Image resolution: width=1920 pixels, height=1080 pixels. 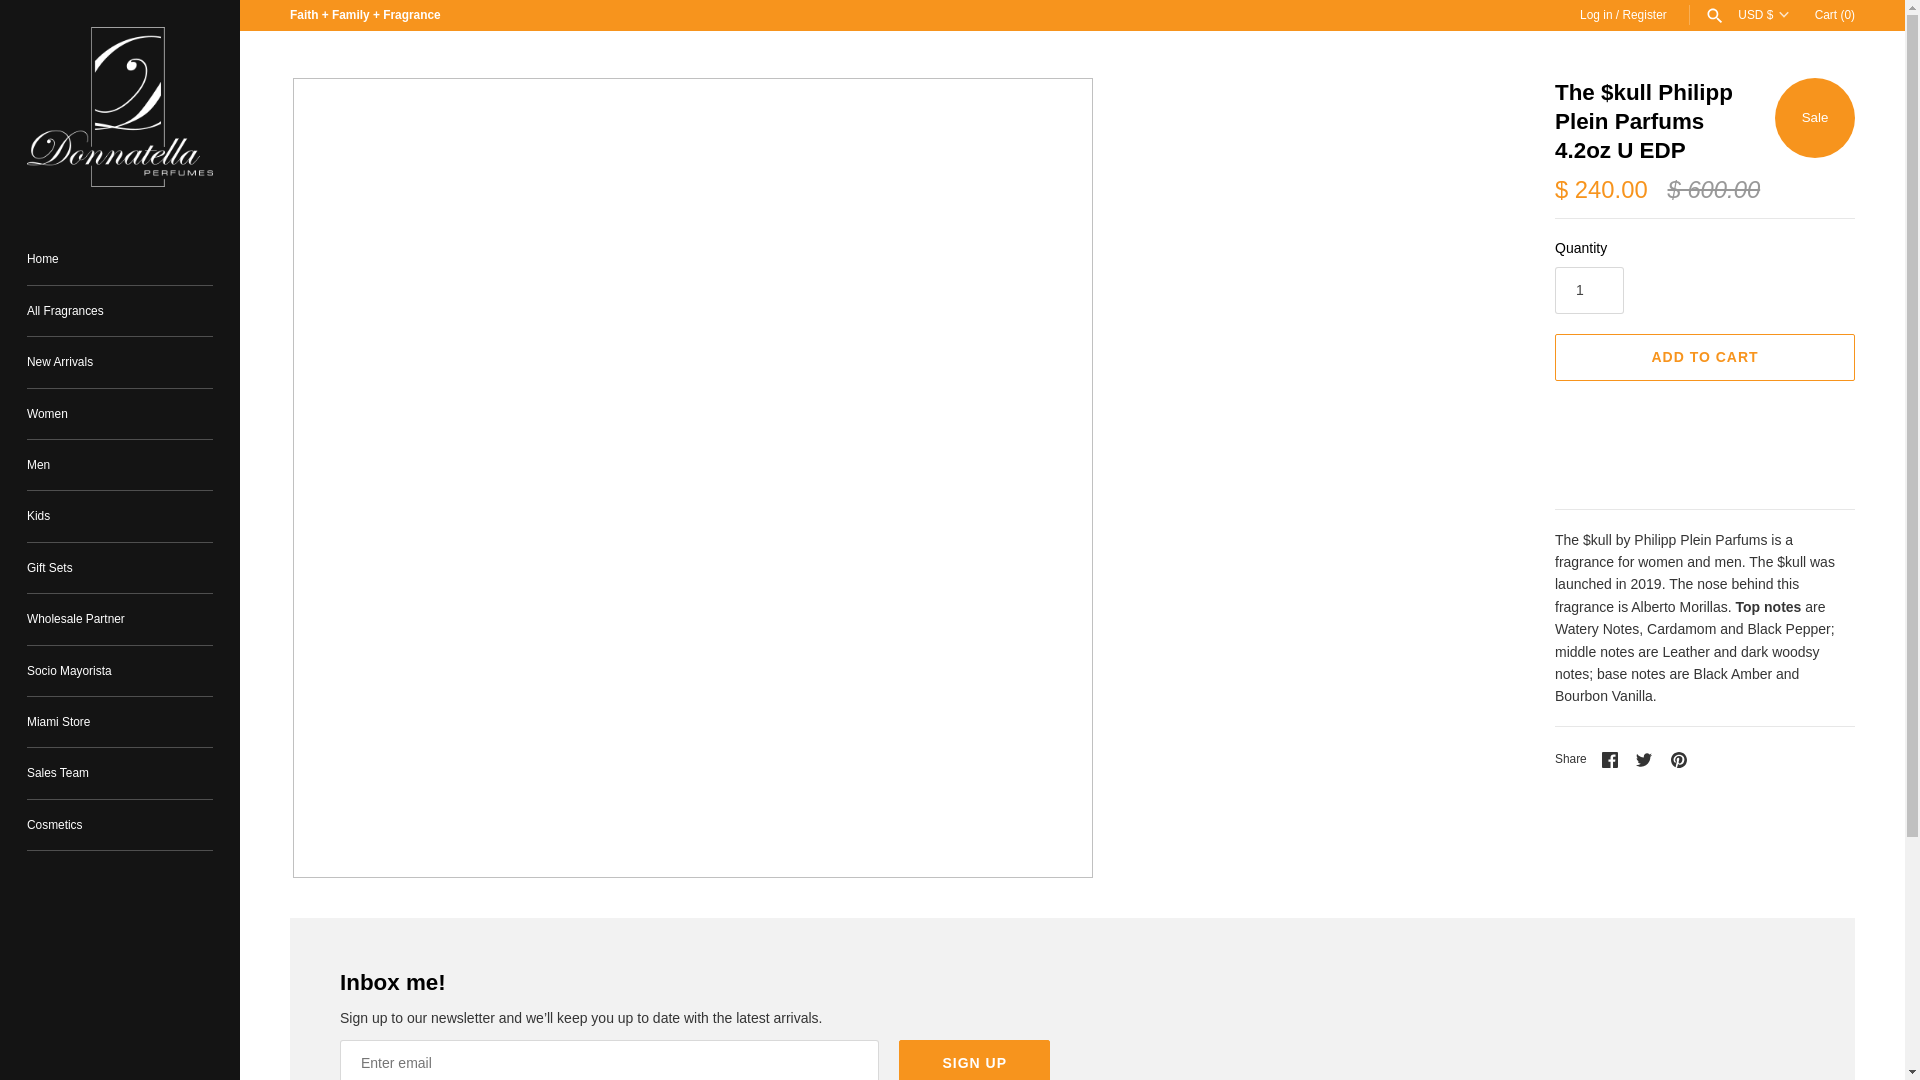 What do you see at coordinates (1644, 14) in the screenshot?
I see `Register` at bounding box center [1644, 14].